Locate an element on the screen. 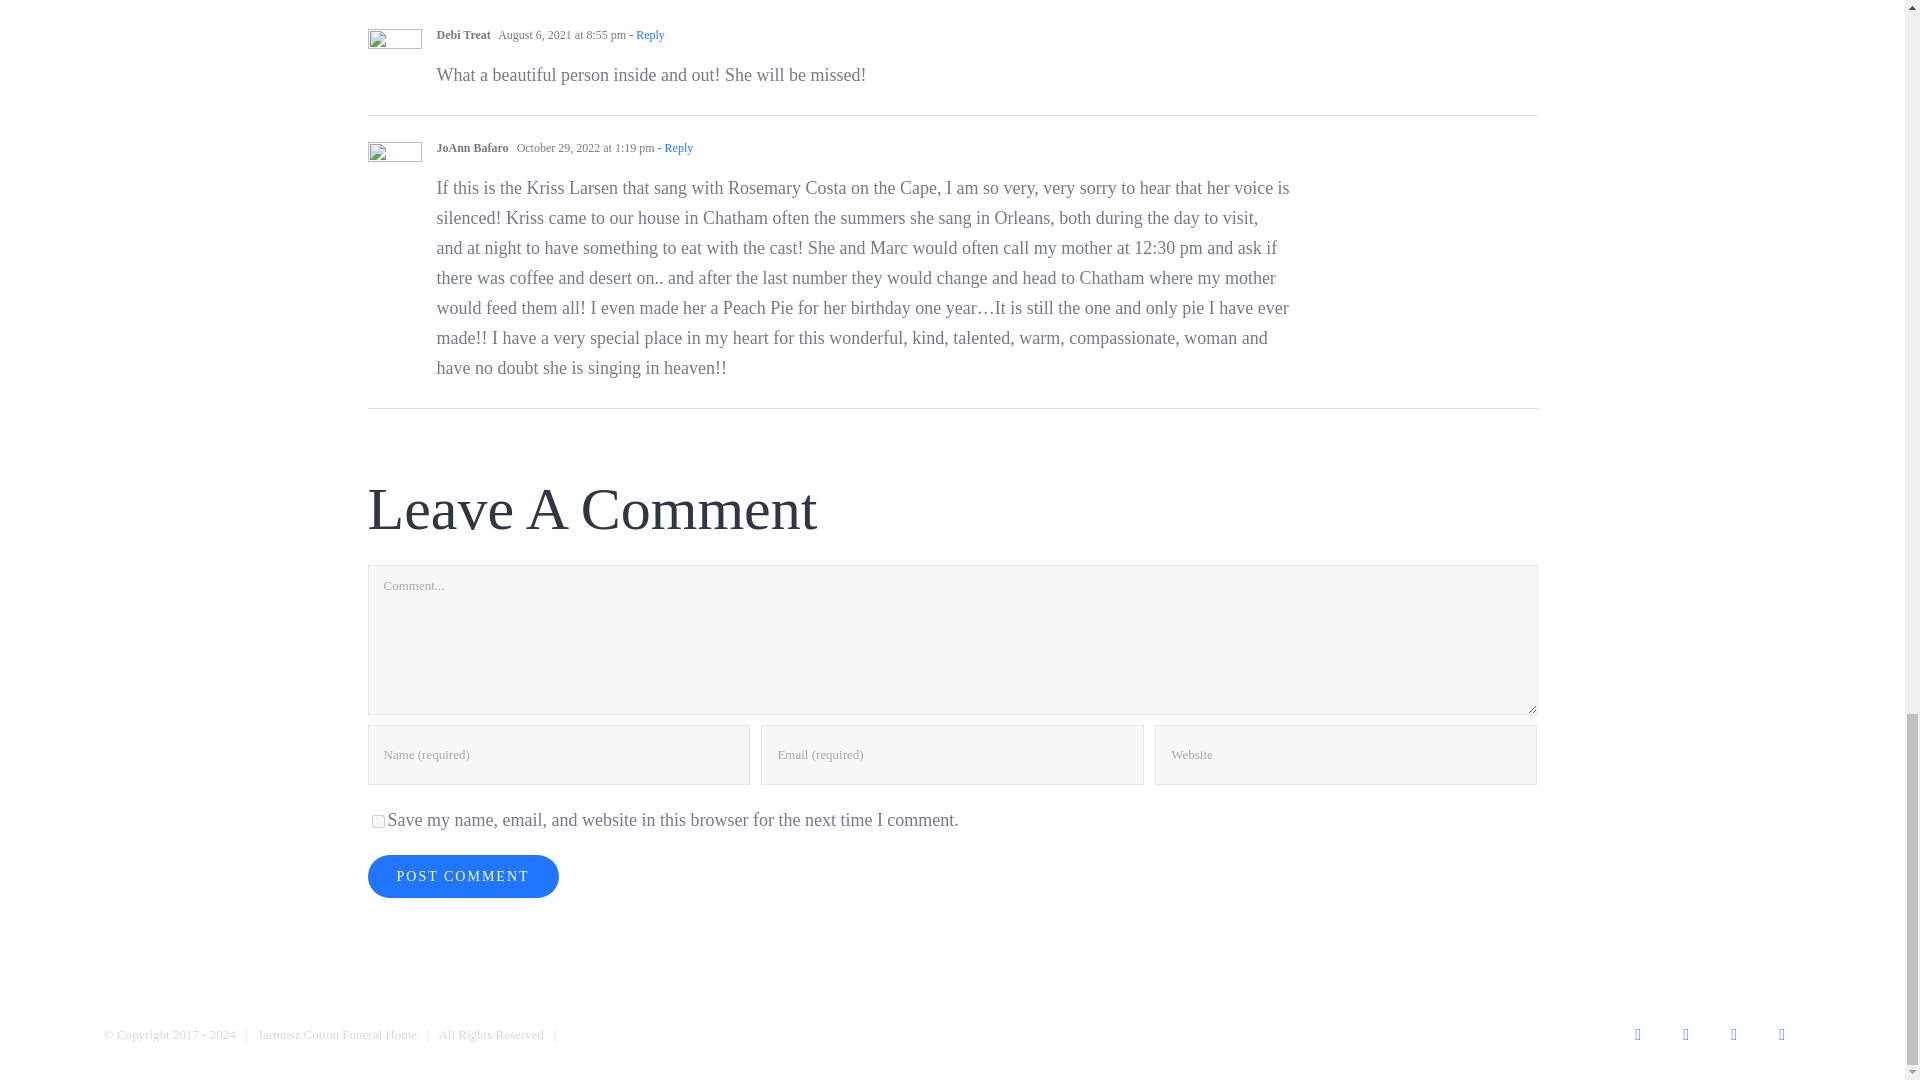 The image size is (1920, 1080). Twitter is located at coordinates (1685, 1035).